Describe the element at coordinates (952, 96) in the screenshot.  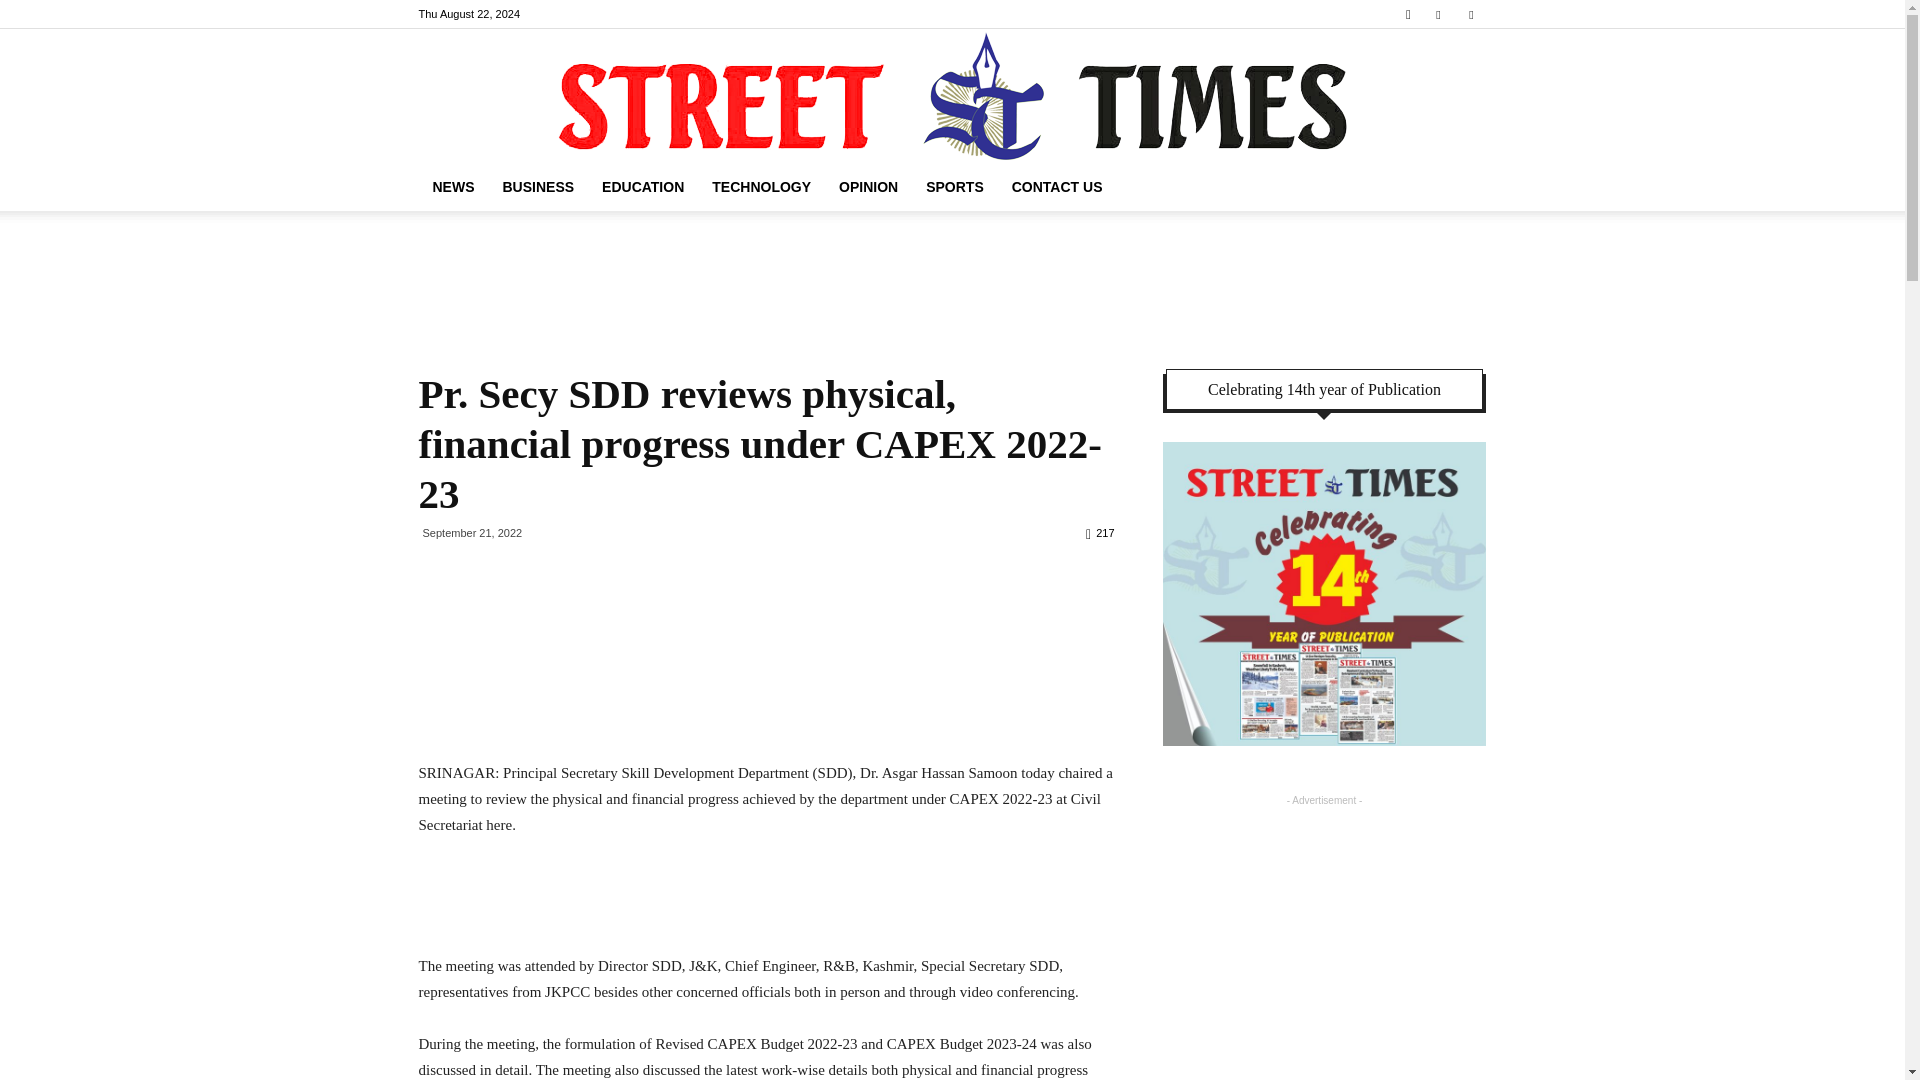
I see `Street Times` at that location.